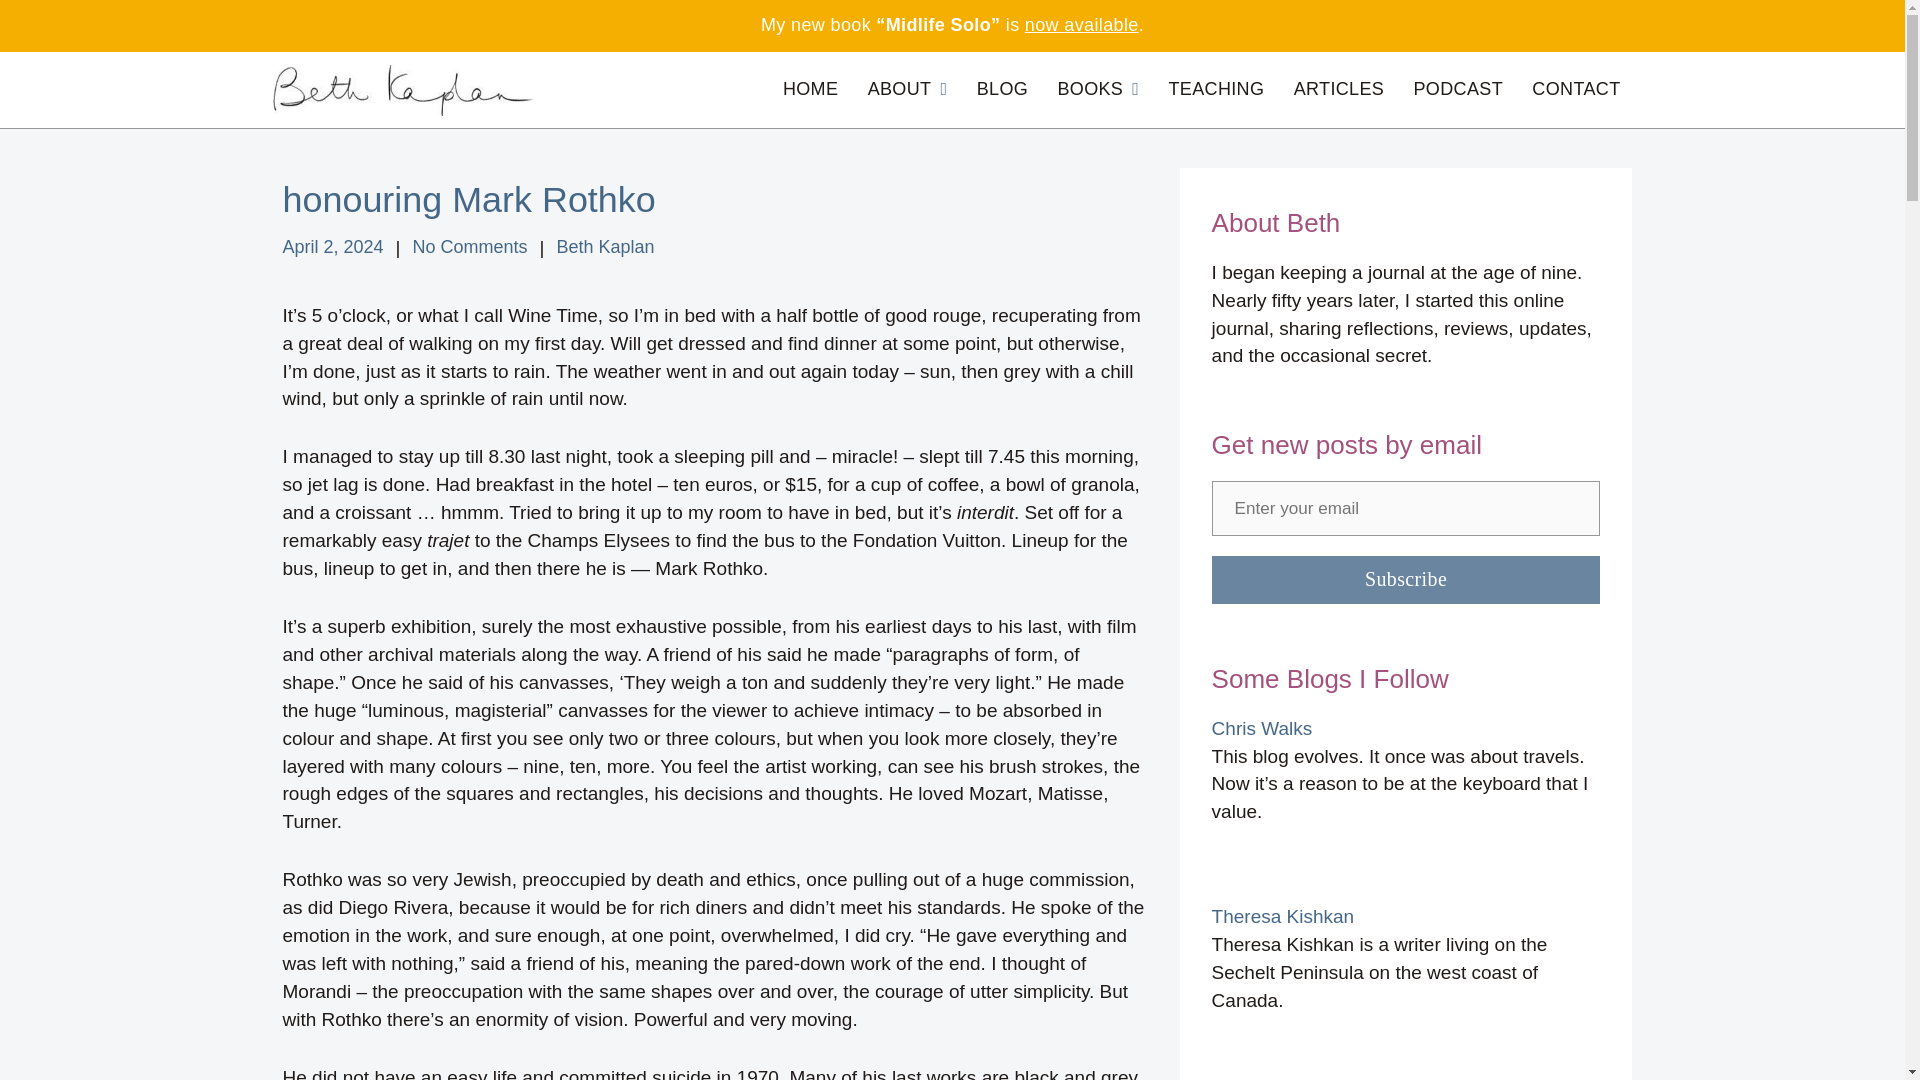 The height and width of the screenshot is (1080, 1920). I want to click on Chris Walks, so click(1262, 728).